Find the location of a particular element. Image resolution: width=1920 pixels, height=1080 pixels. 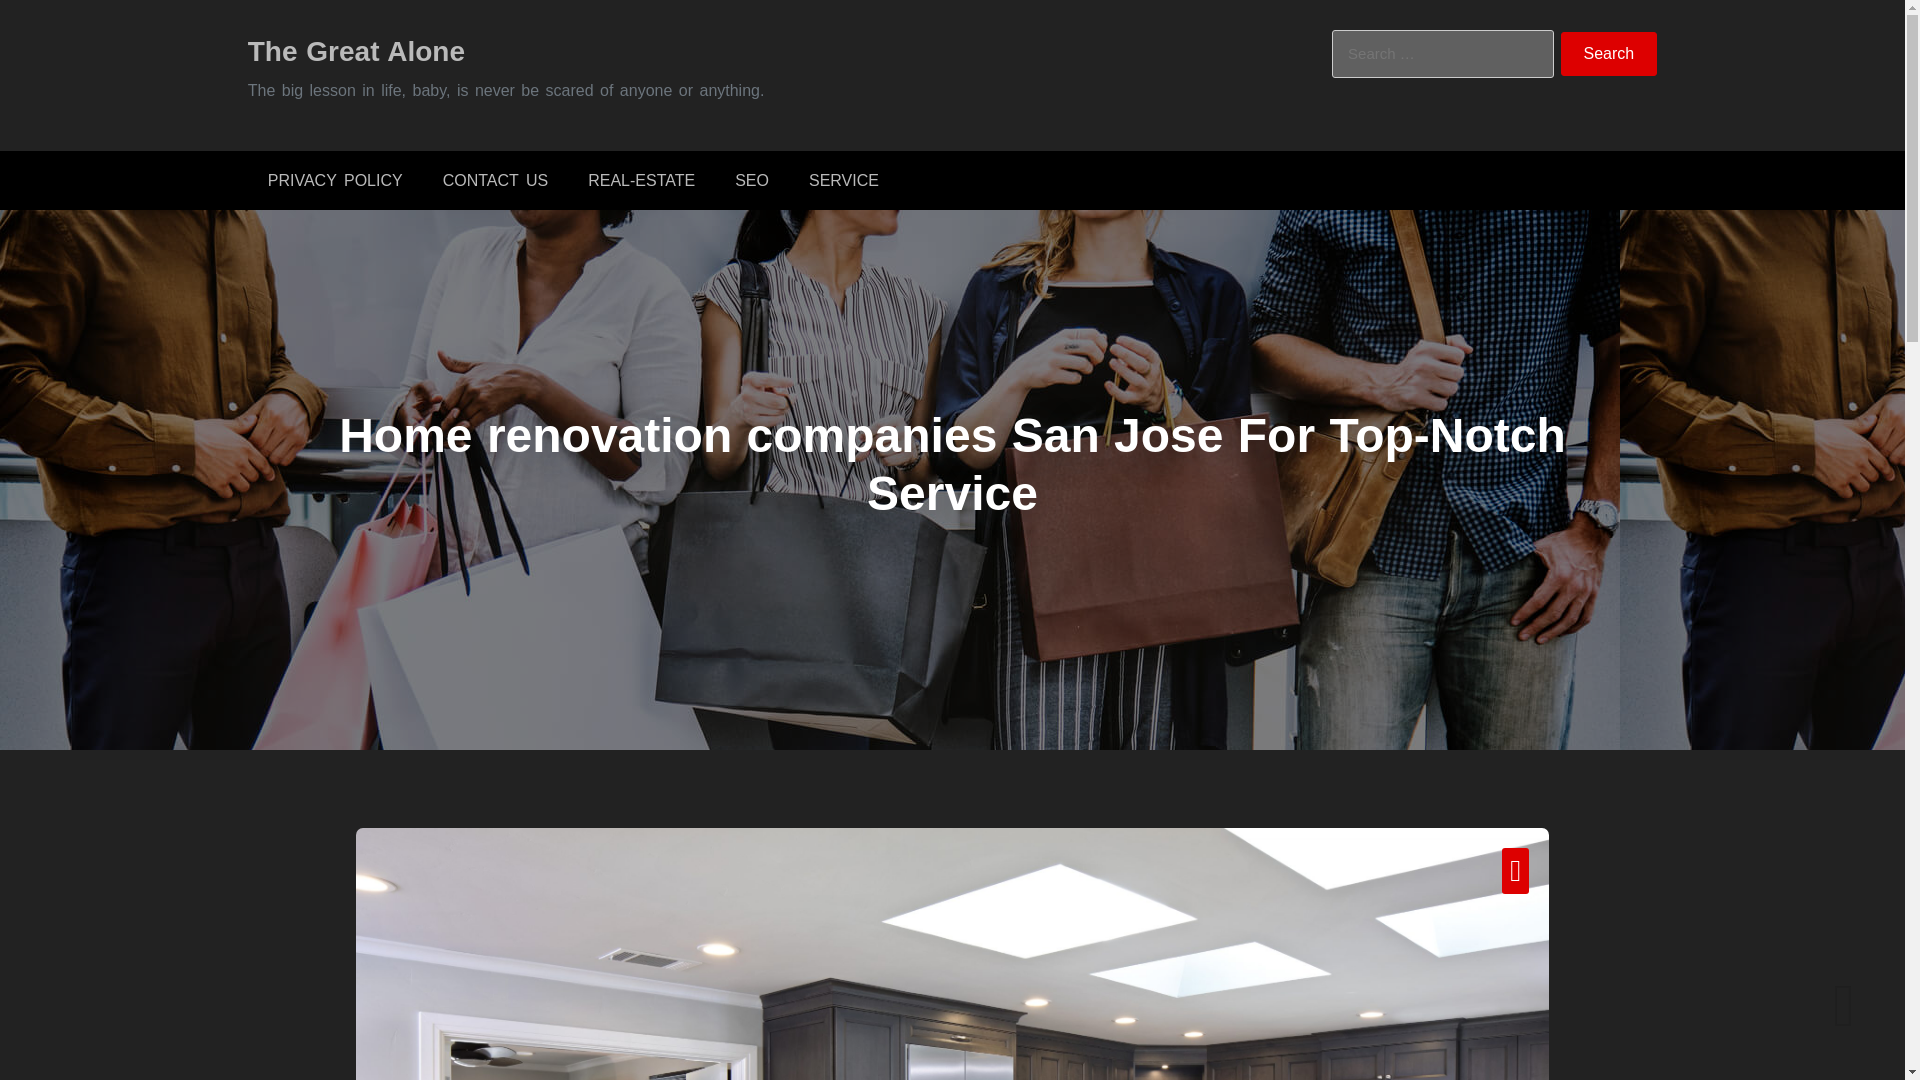

REAL-ESTATE is located at coordinates (641, 180).